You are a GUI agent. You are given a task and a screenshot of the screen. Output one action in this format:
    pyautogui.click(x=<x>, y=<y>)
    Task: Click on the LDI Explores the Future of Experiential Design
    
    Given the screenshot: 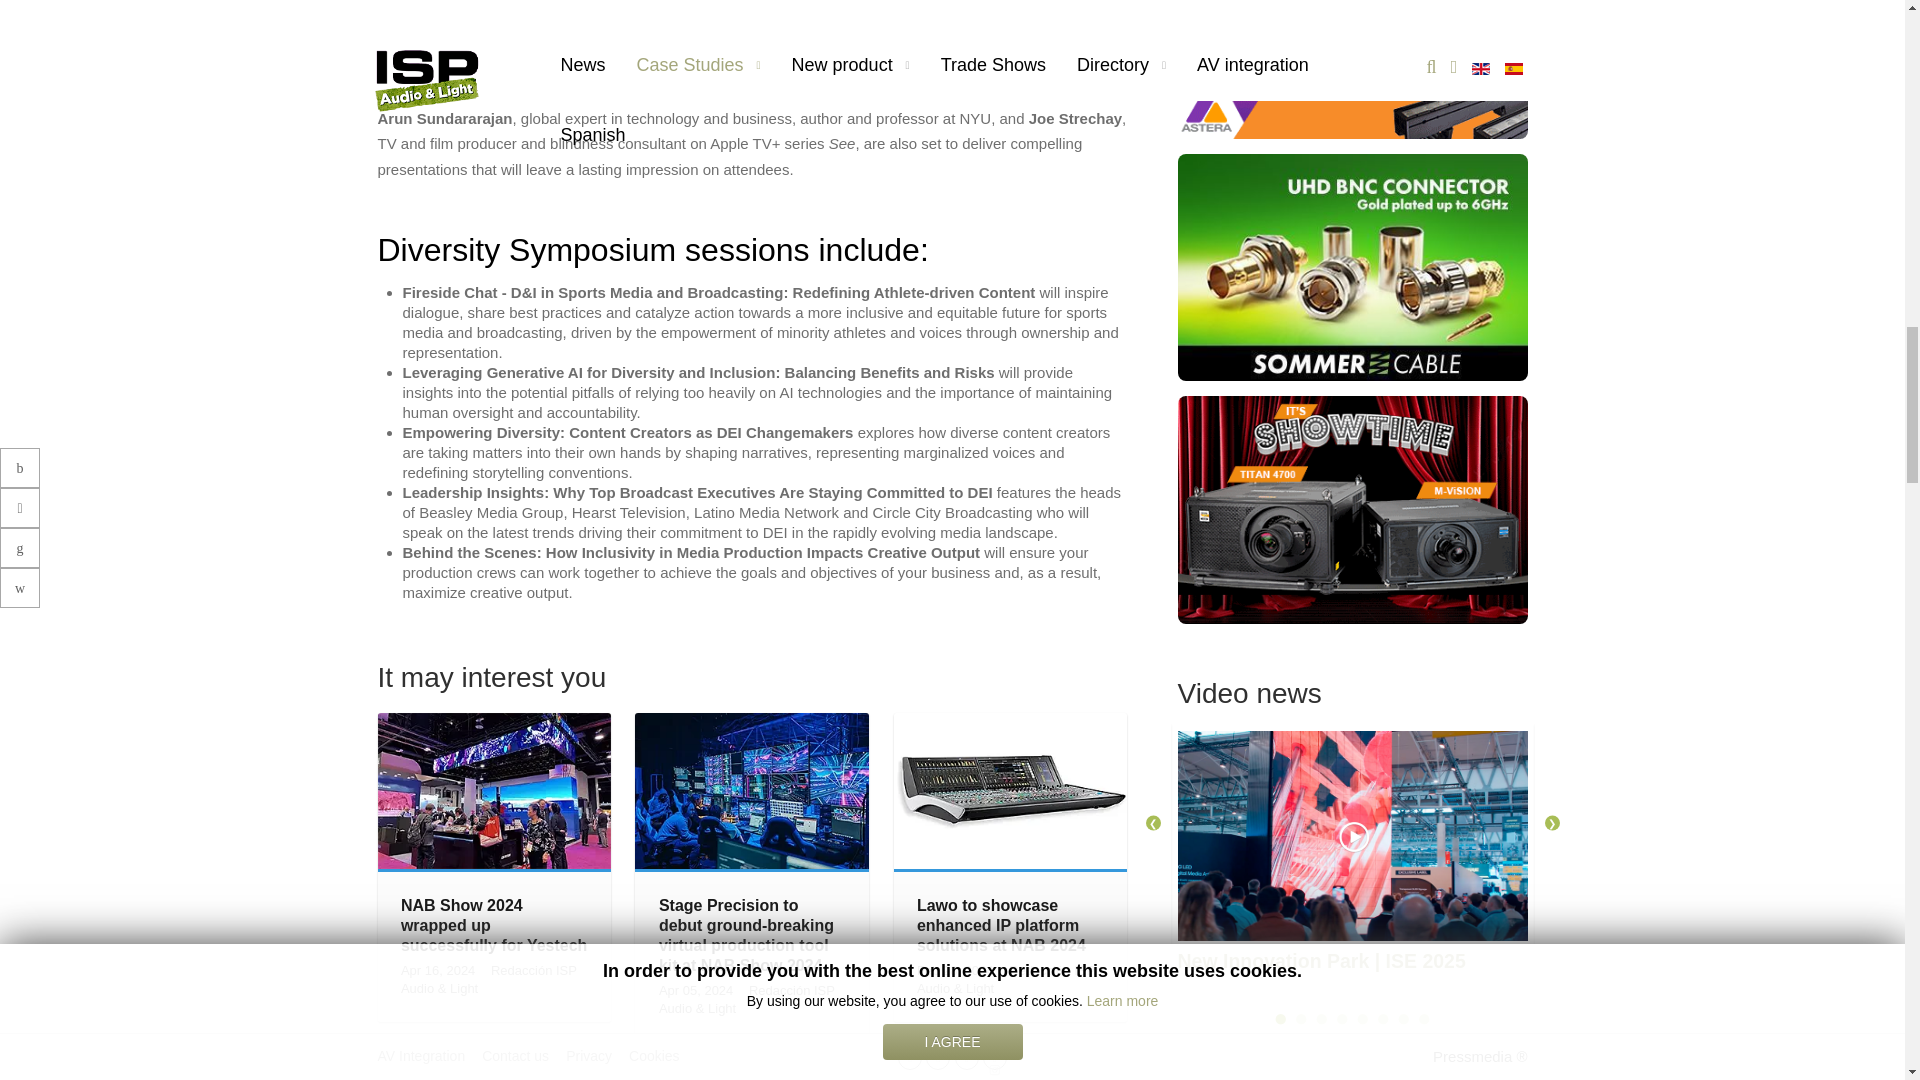 What is the action you would take?
    pyautogui.click(x=495, y=1067)
    